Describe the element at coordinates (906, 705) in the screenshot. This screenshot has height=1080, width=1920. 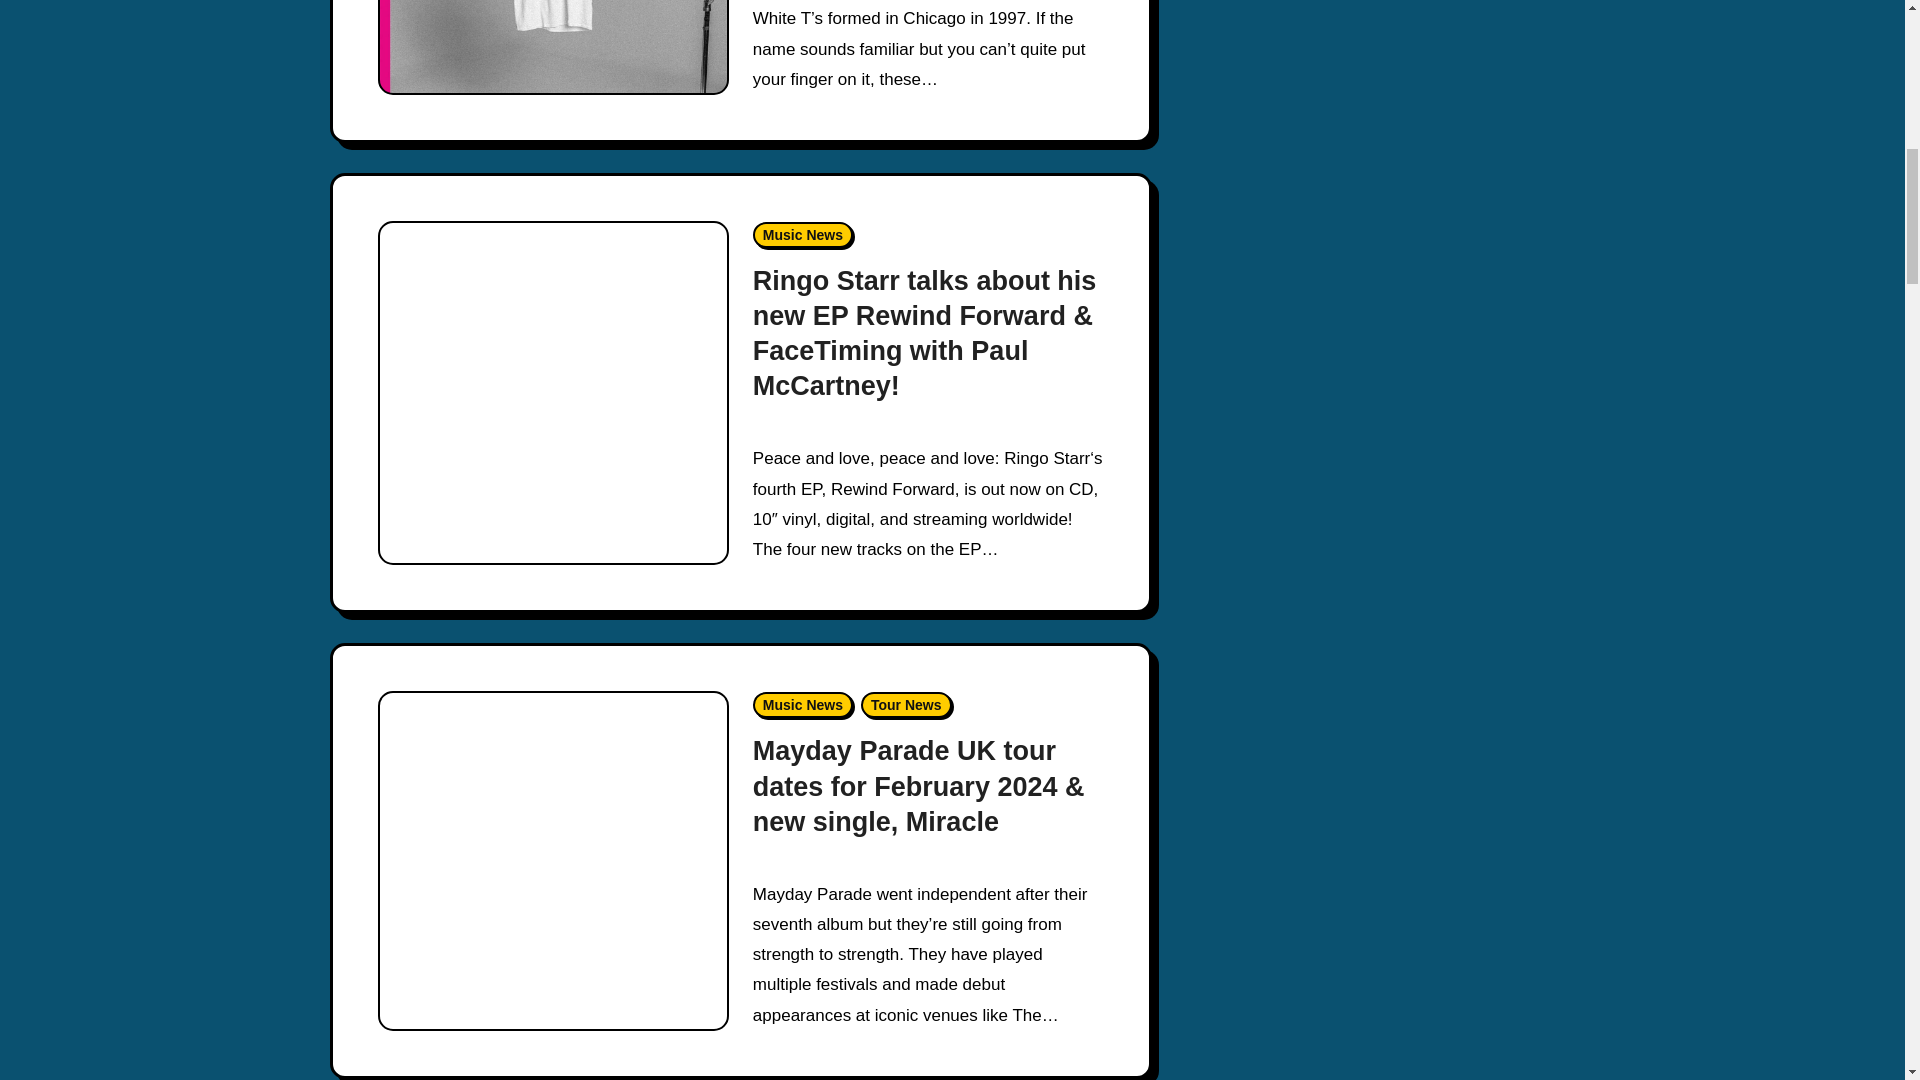
I see `Tour News` at that location.